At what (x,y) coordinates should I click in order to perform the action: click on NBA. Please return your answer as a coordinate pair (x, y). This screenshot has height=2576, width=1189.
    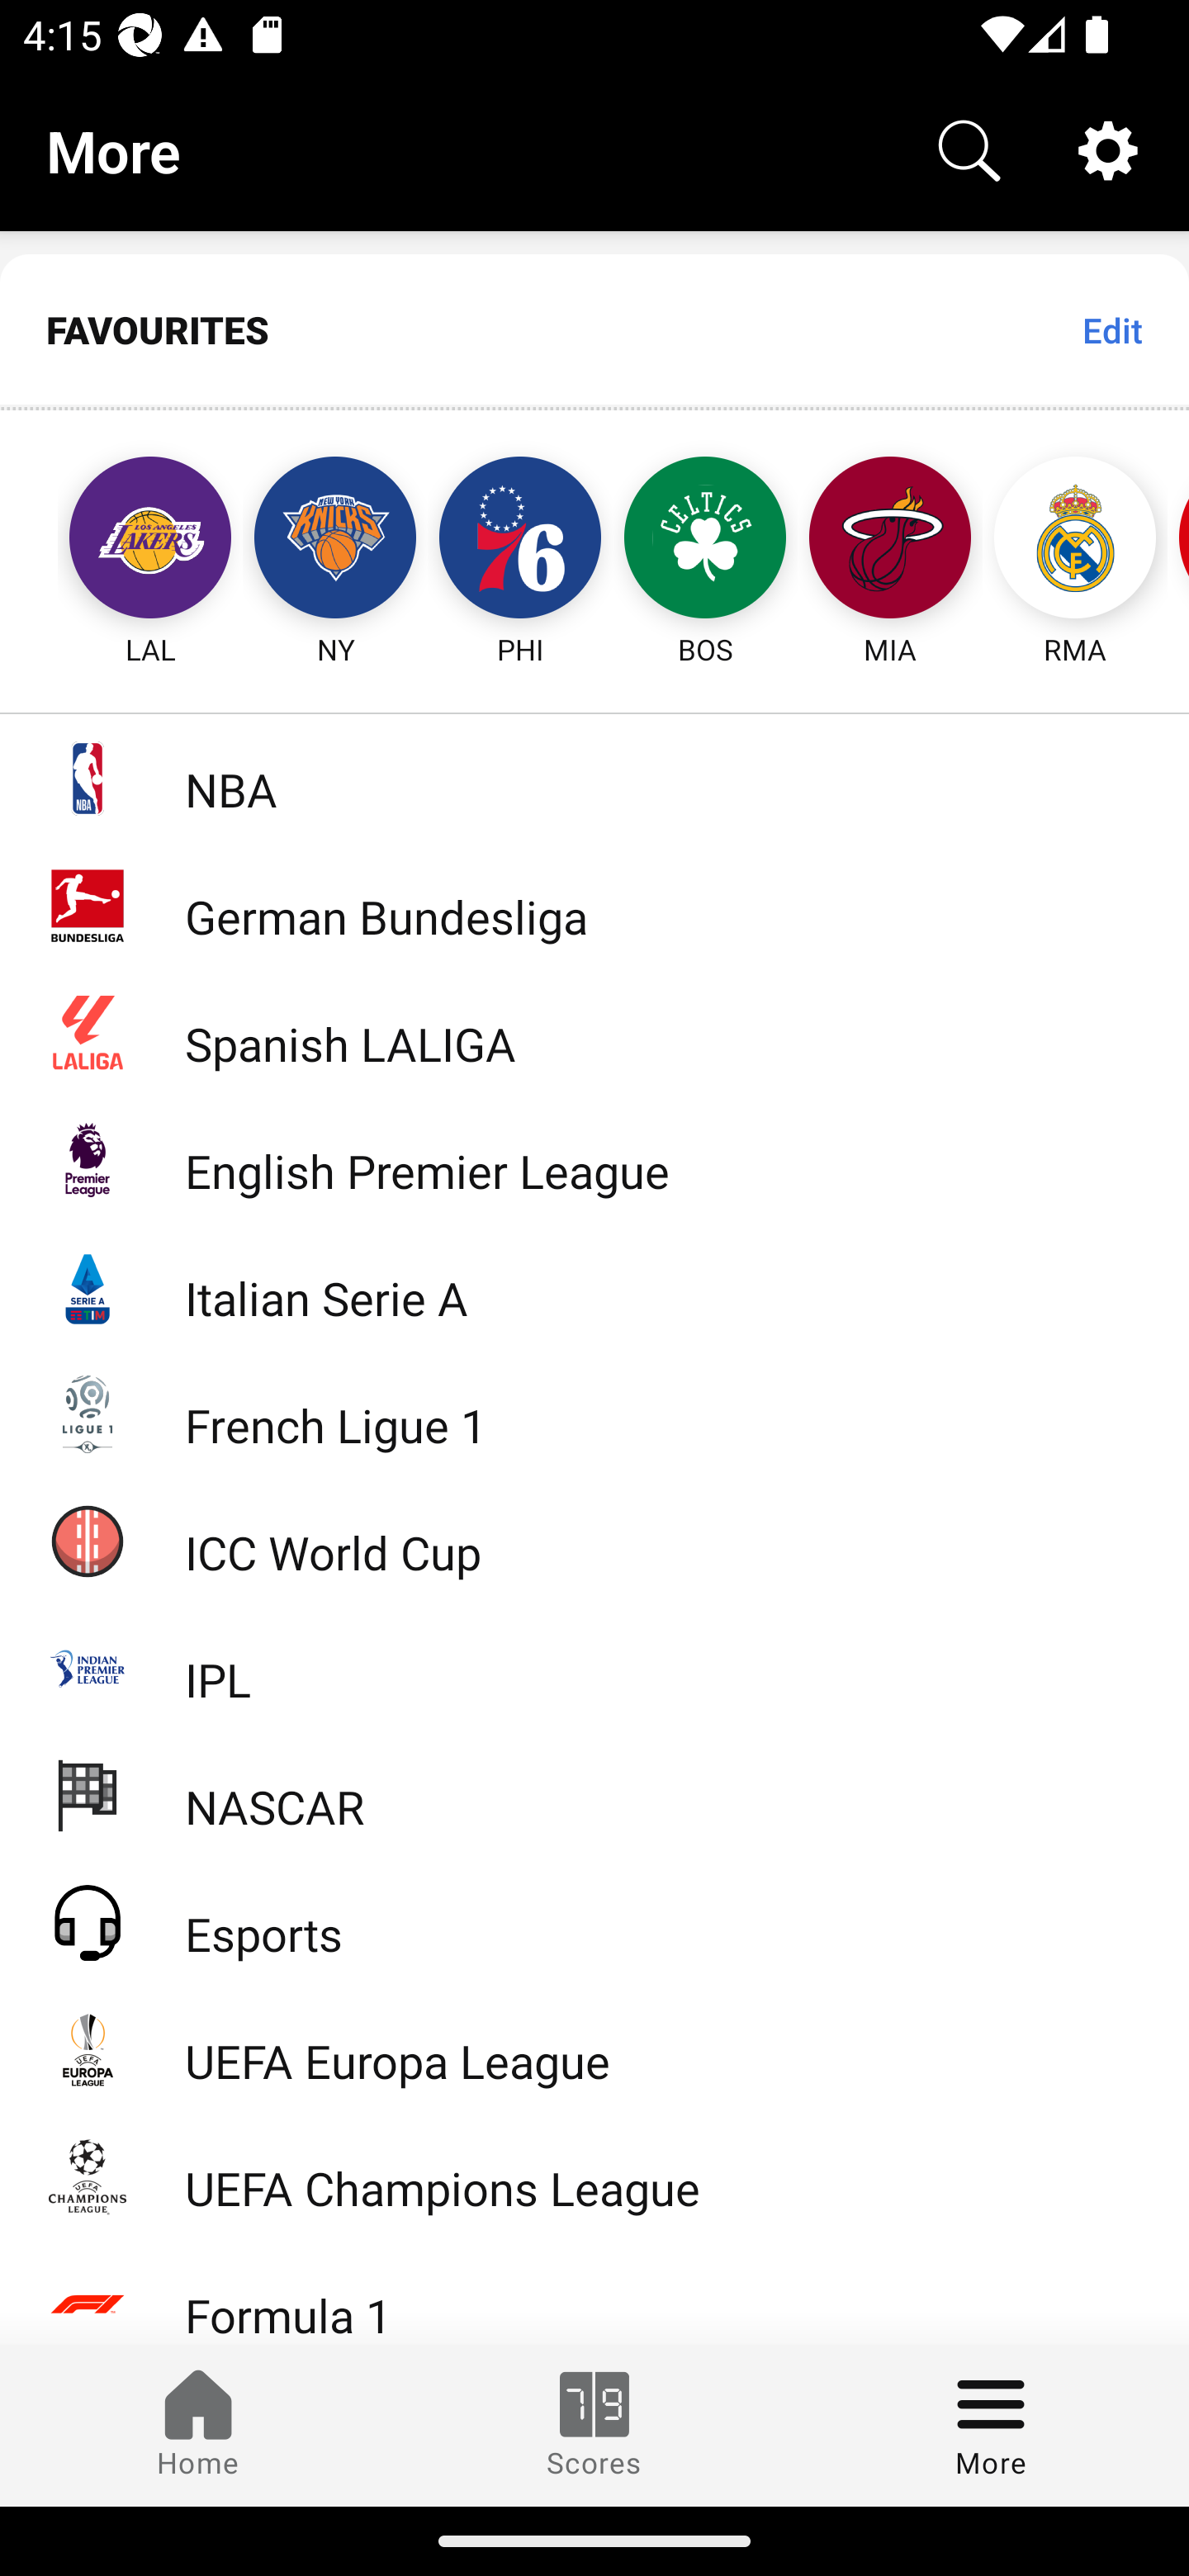
    Looking at the image, I should click on (594, 778).